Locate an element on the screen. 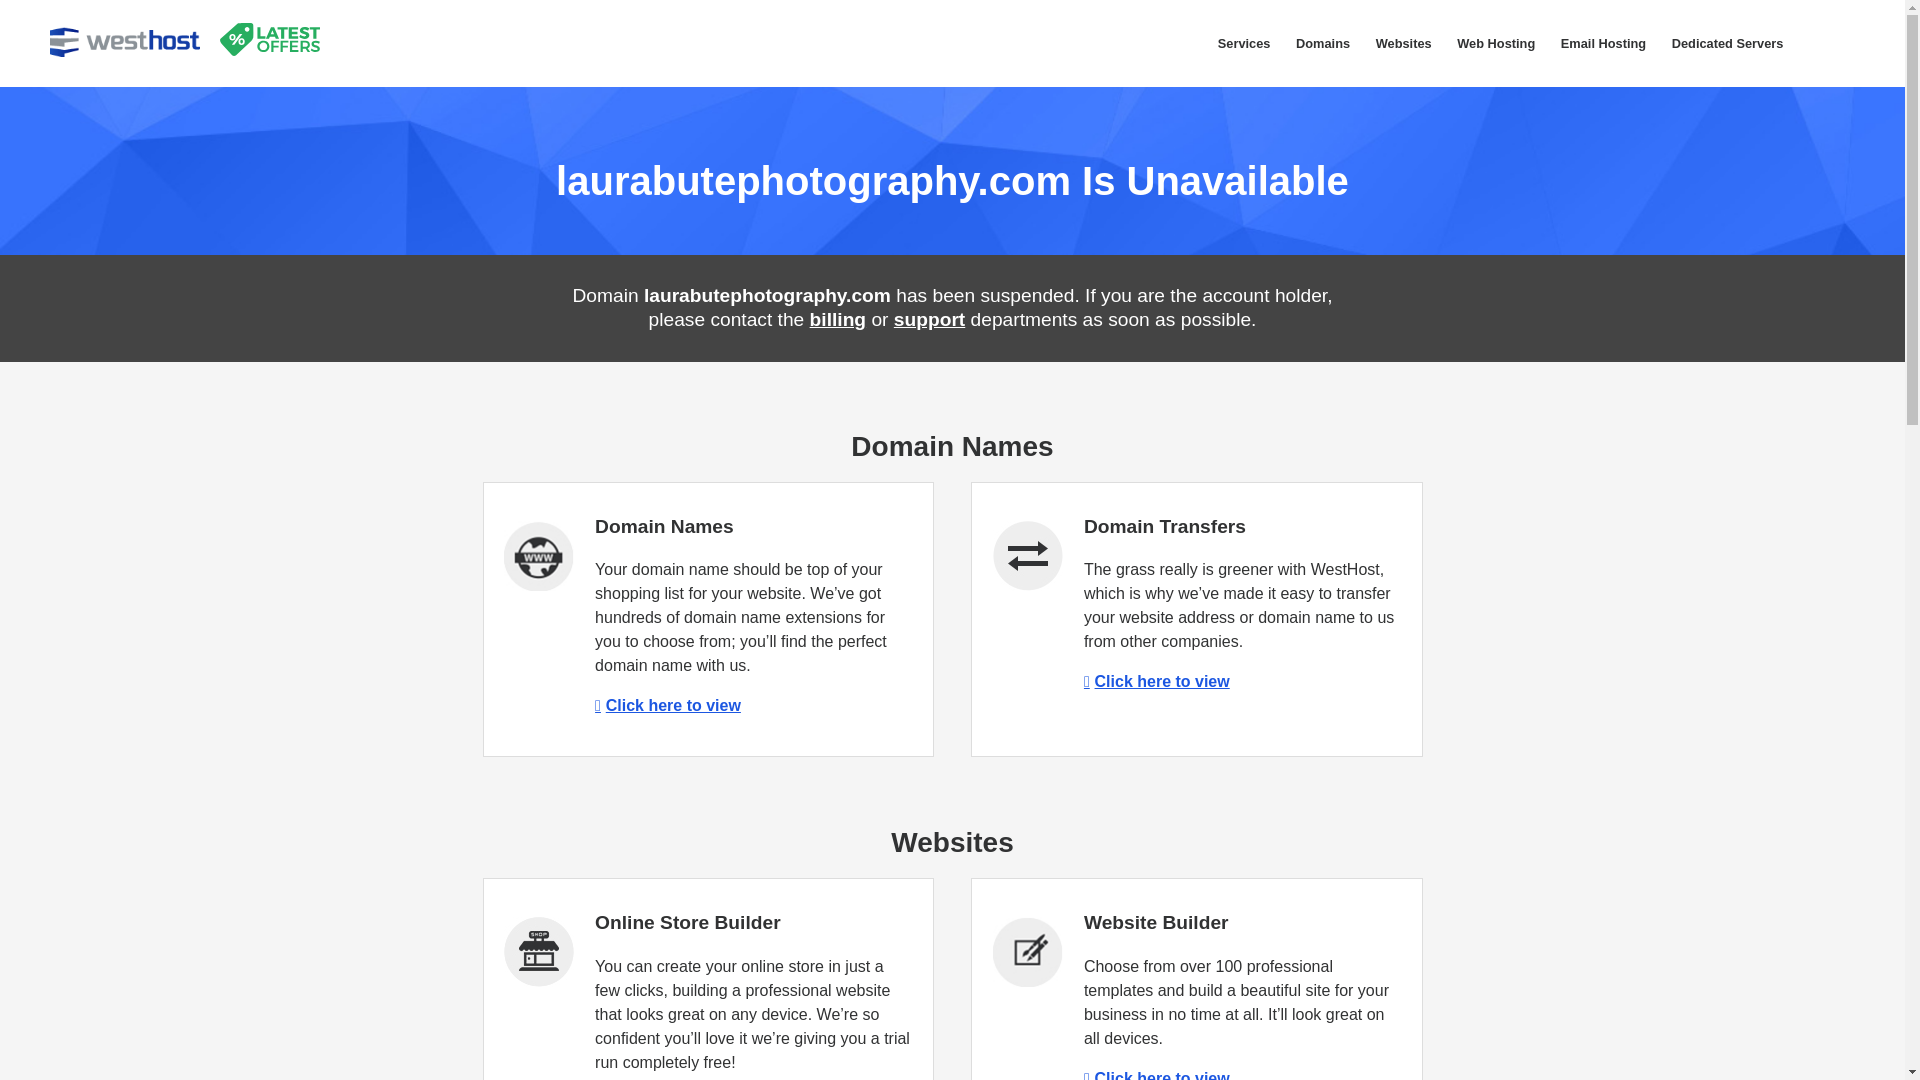 This screenshot has height=1080, width=1920. Services is located at coordinates (1244, 44).